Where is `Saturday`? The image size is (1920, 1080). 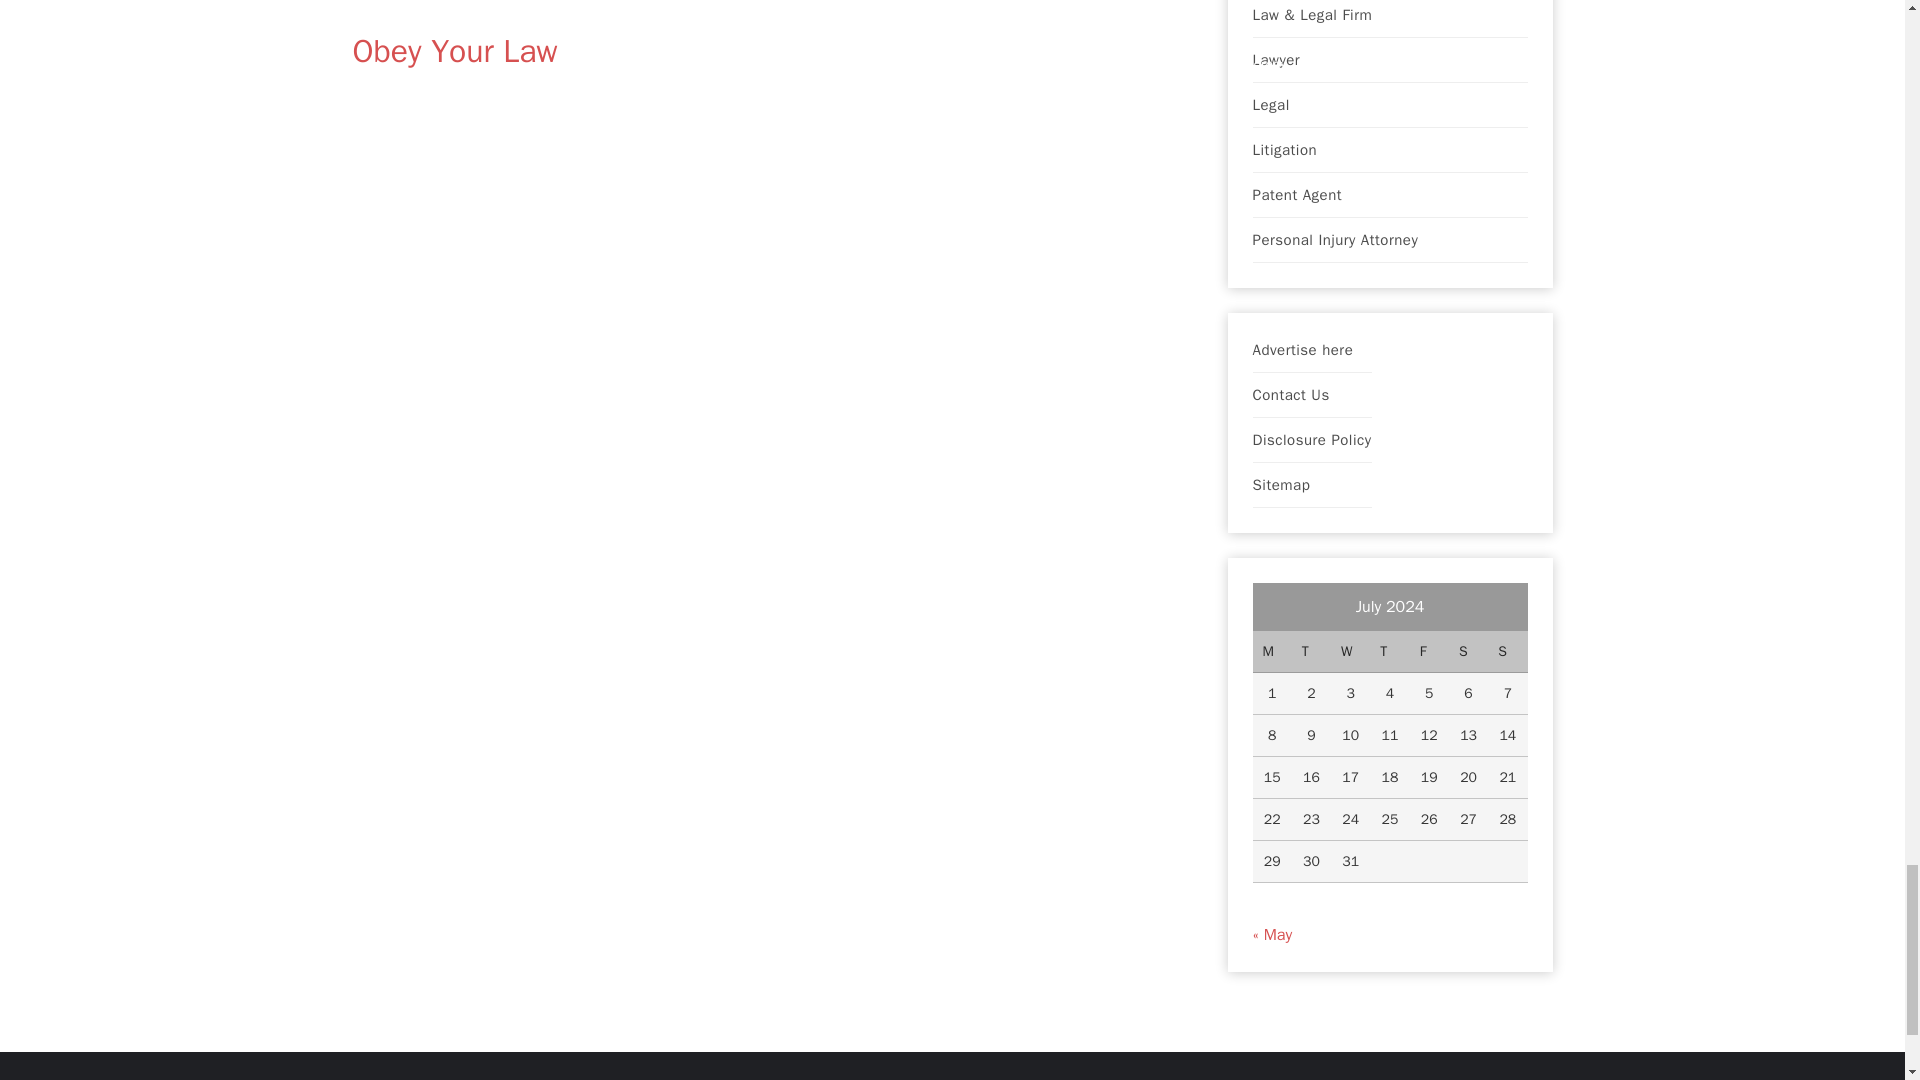 Saturday is located at coordinates (1468, 651).